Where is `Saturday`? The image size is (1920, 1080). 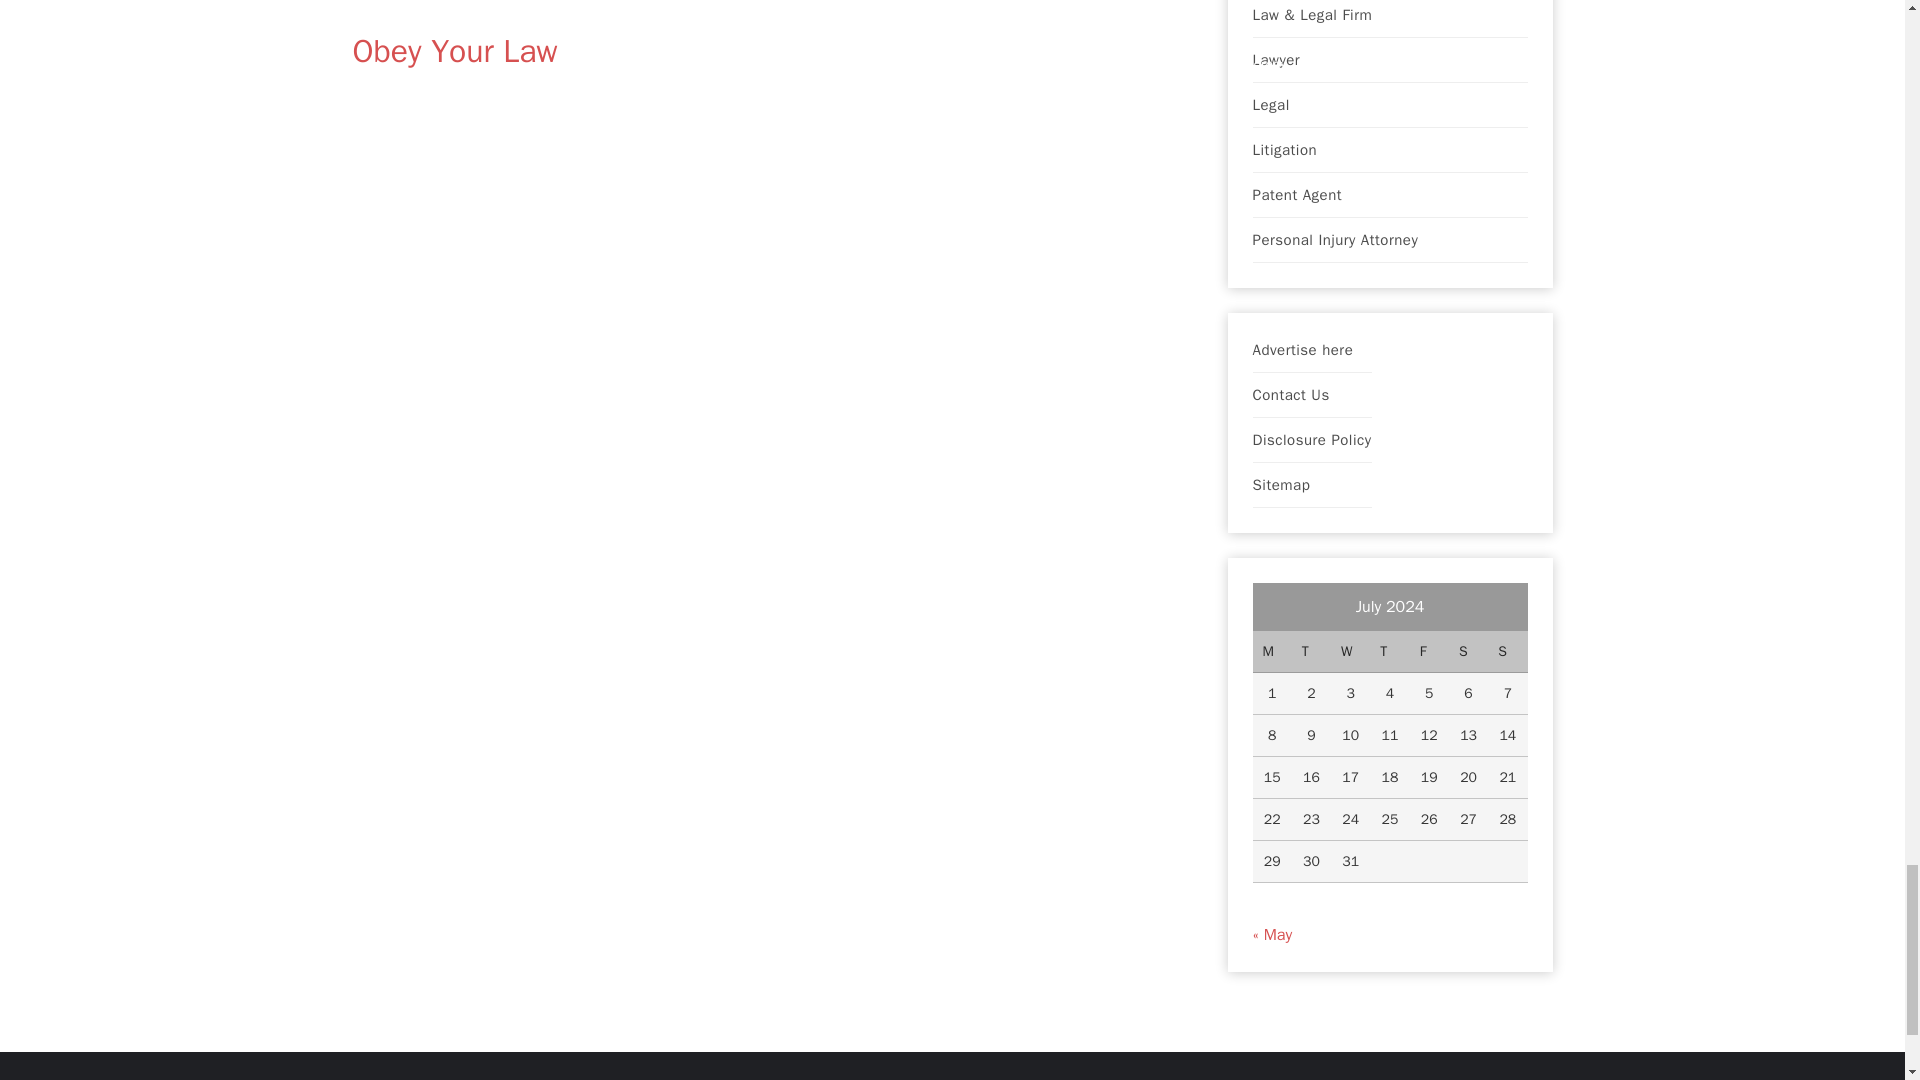 Saturday is located at coordinates (1468, 651).